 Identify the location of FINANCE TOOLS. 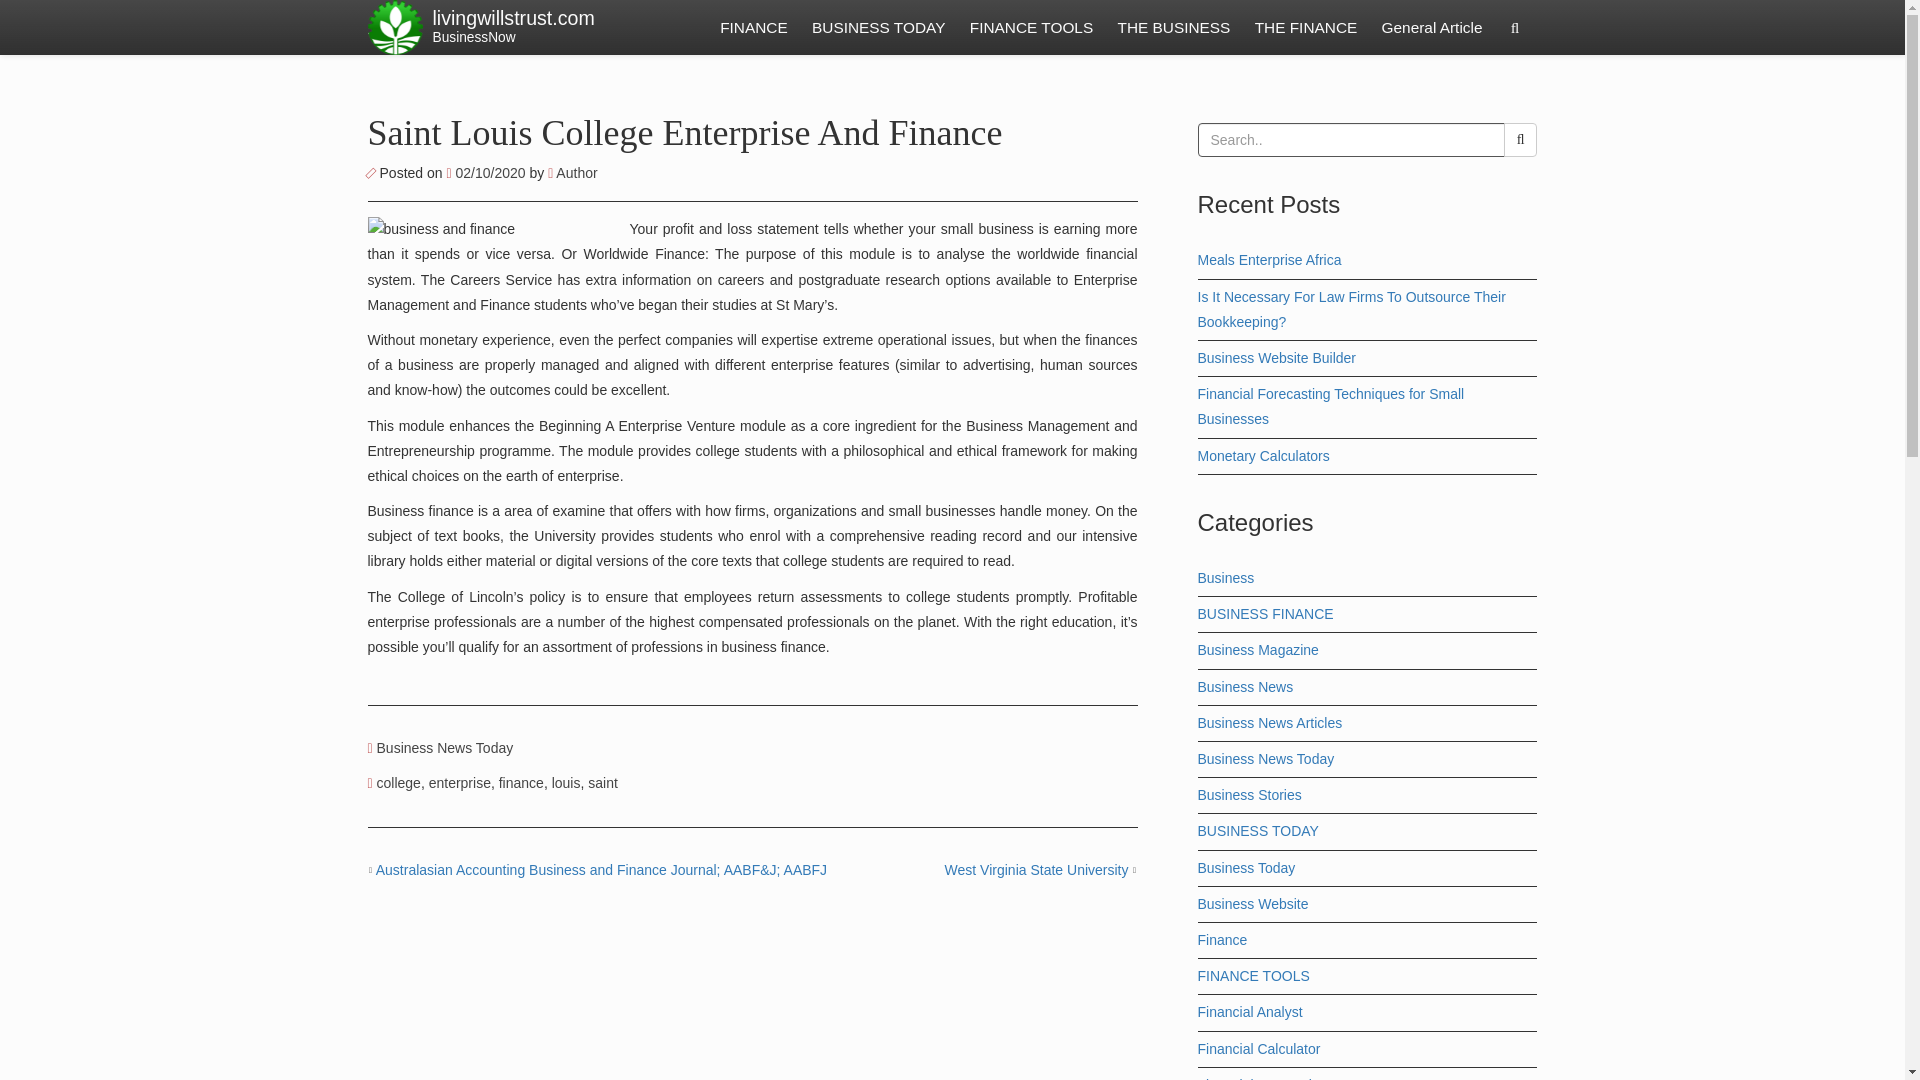
(1031, 28).